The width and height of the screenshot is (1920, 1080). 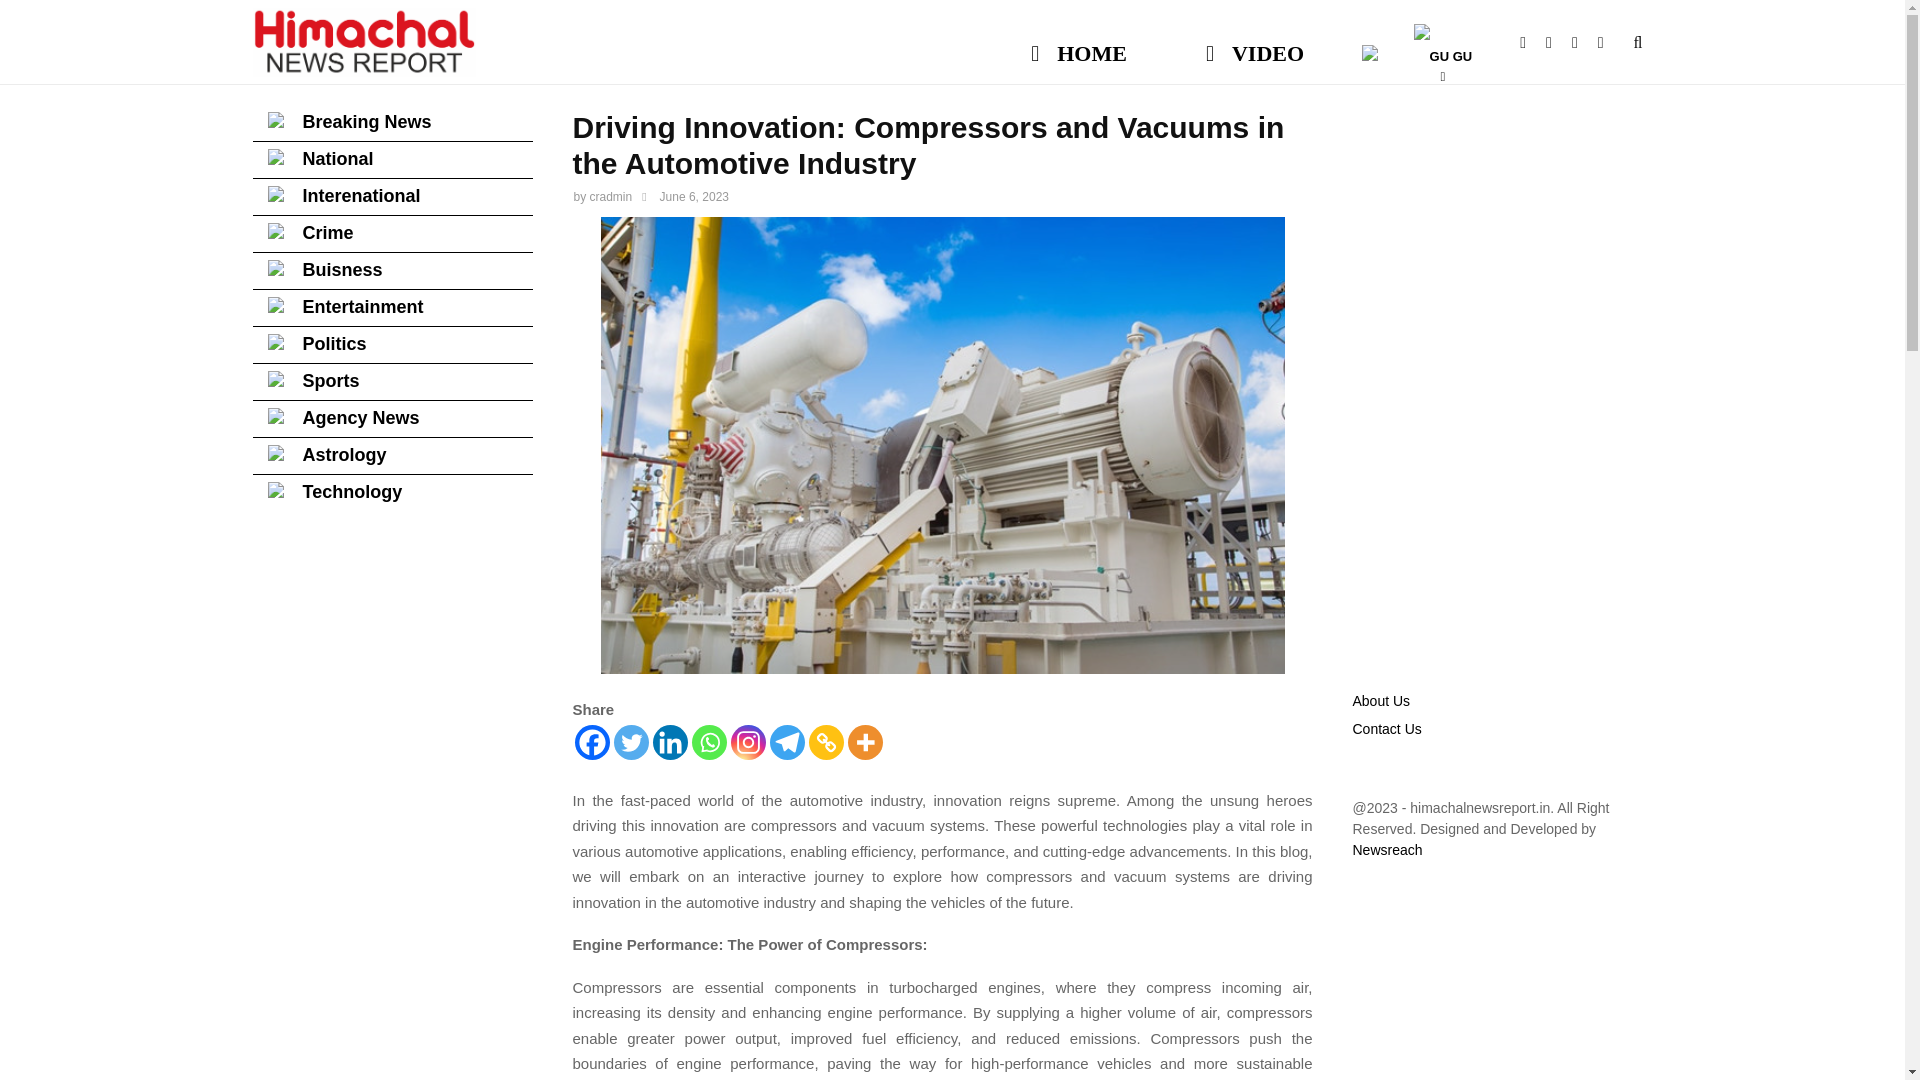 I want to click on HOME, so click(x=1080, y=44).